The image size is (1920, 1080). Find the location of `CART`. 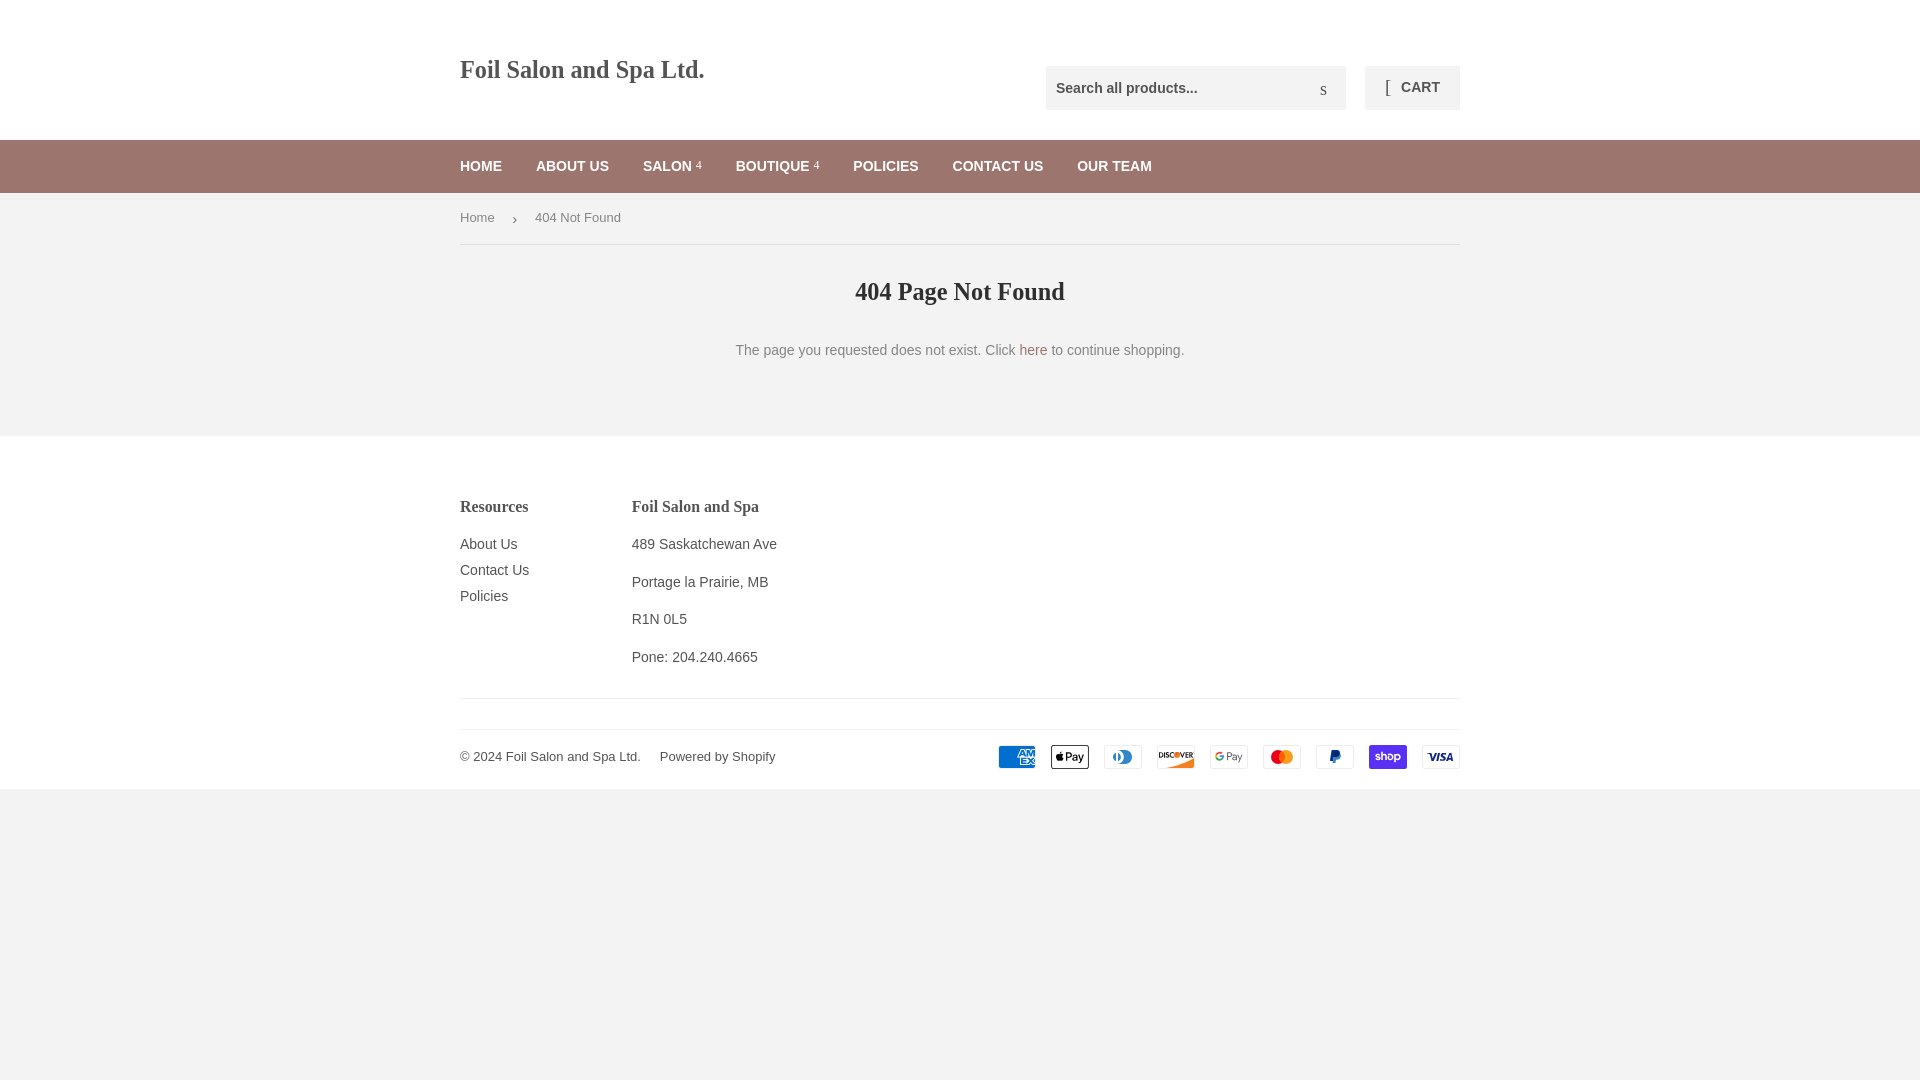

CART is located at coordinates (1412, 88).